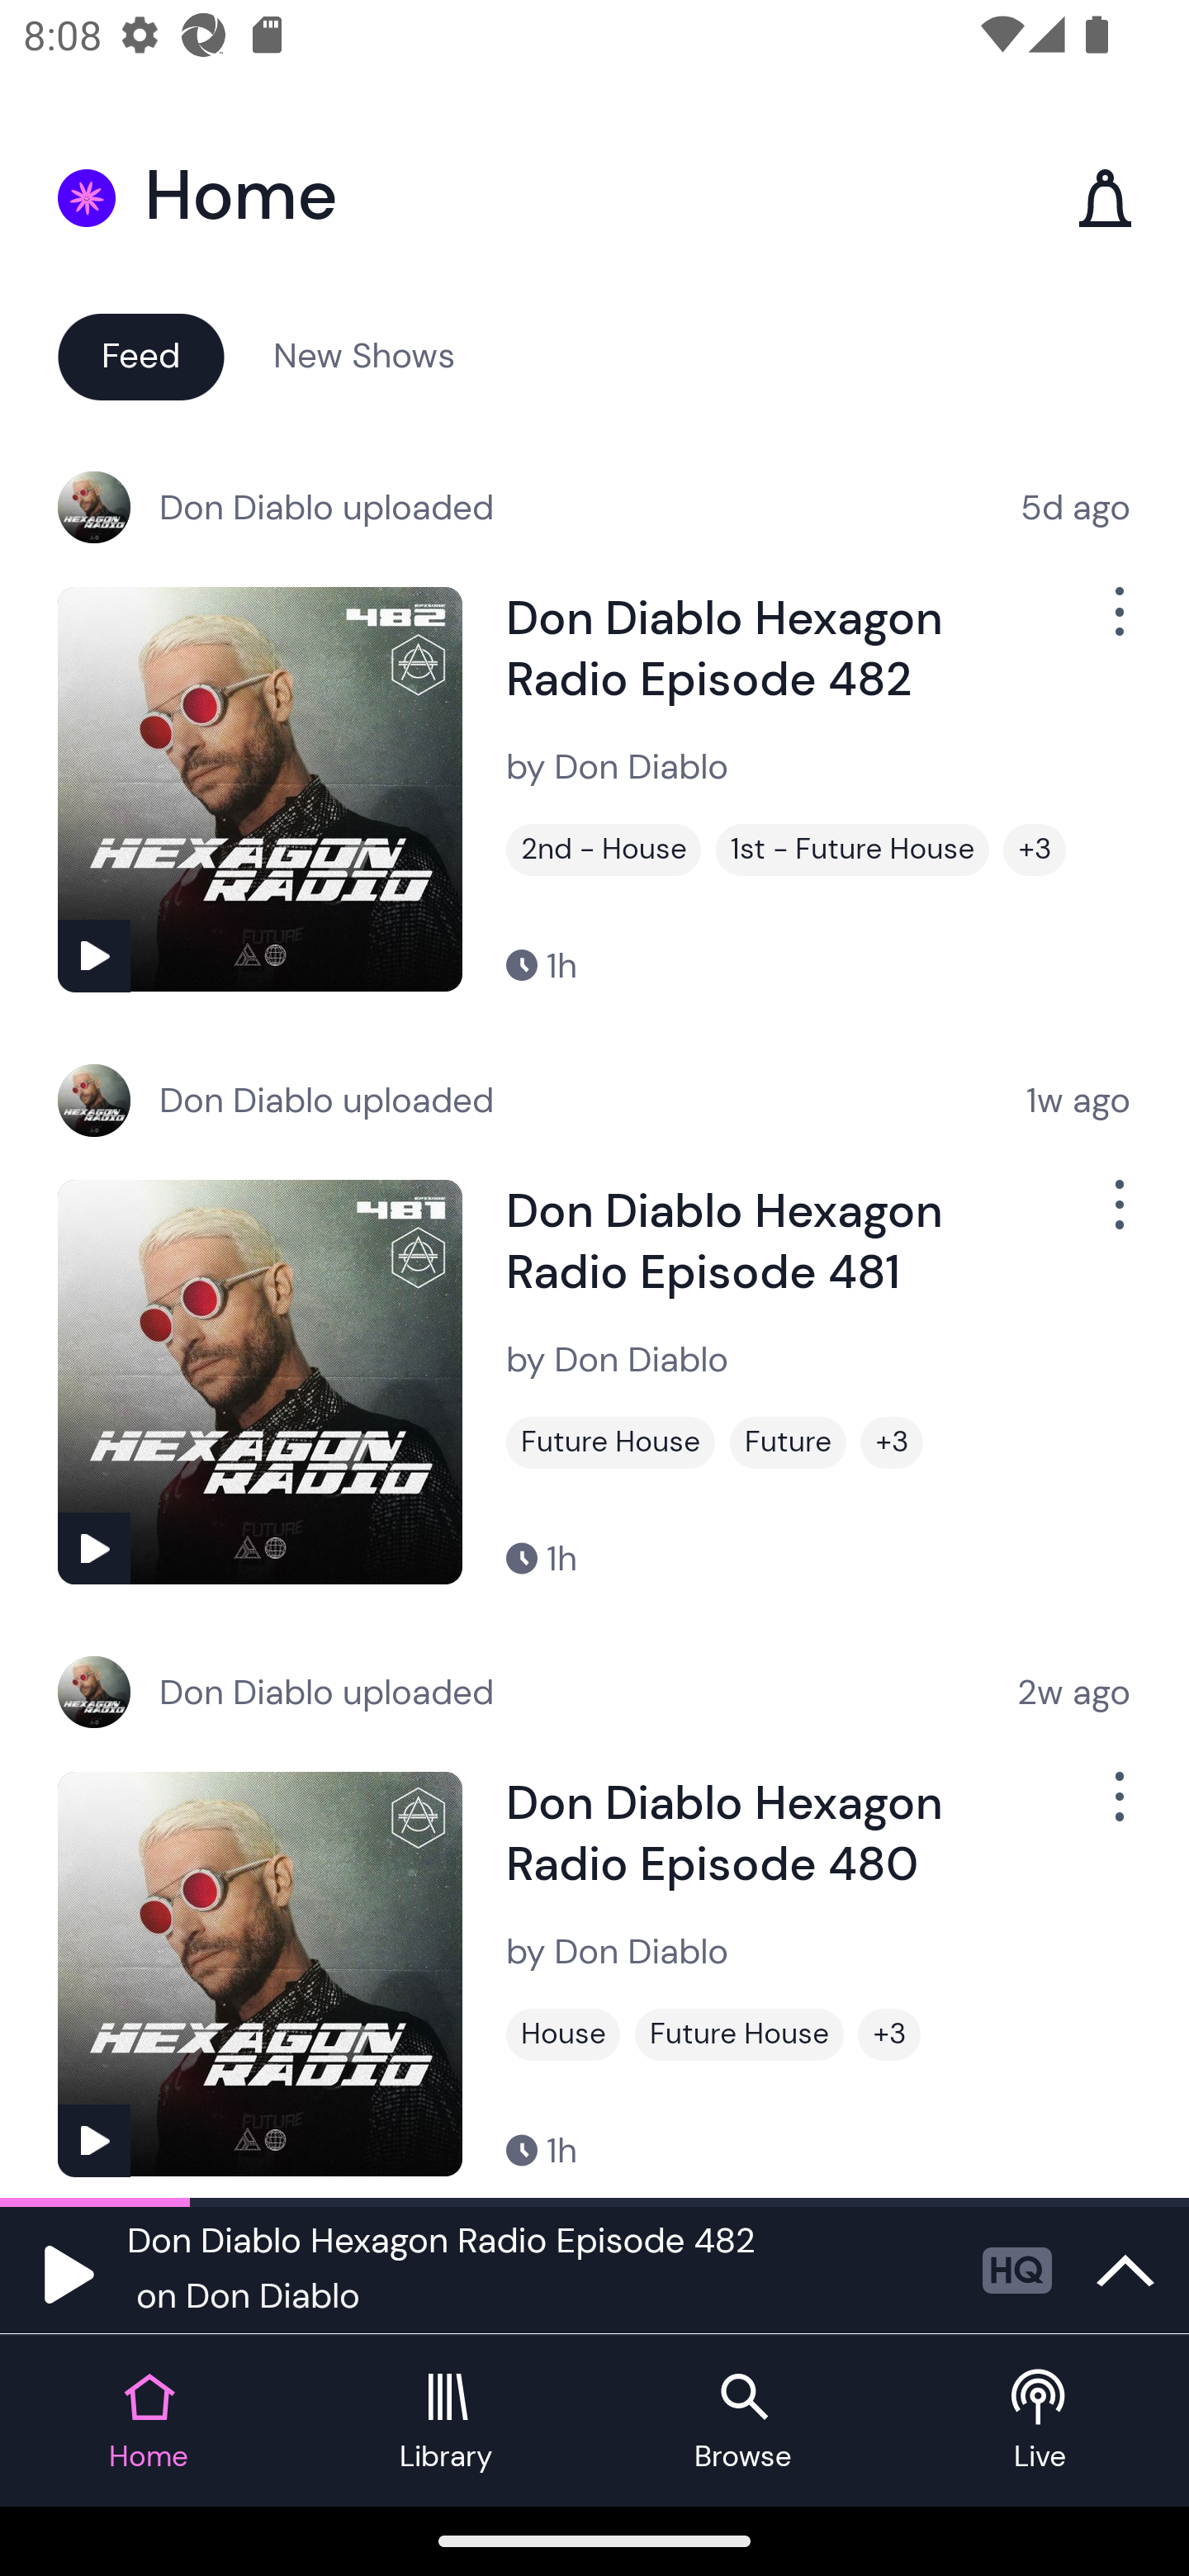 The image size is (1189, 2576). What do you see at coordinates (1116, 1810) in the screenshot?
I see `Show Options Menu Button` at bounding box center [1116, 1810].